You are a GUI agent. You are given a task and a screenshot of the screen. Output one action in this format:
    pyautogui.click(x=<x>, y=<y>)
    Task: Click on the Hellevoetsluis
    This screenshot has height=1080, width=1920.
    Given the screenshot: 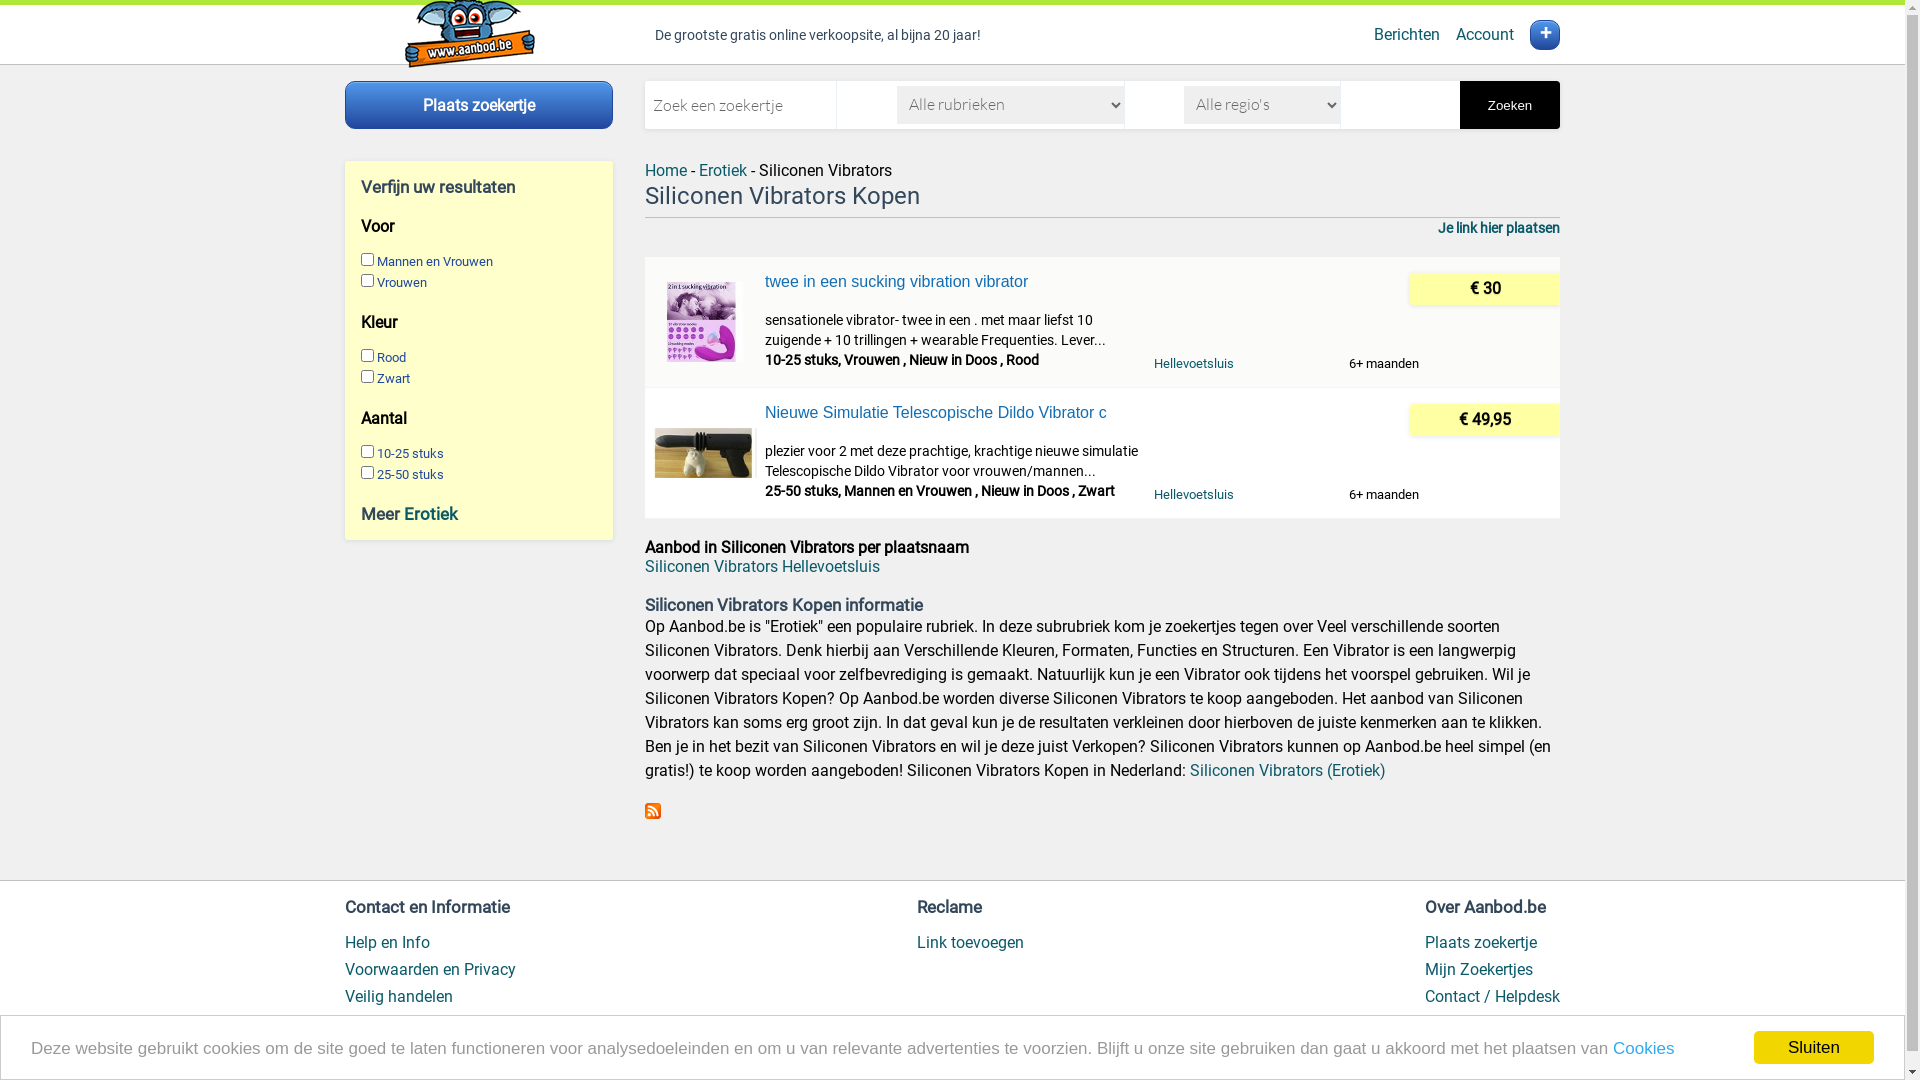 What is the action you would take?
    pyautogui.click(x=1194, y=494)
    